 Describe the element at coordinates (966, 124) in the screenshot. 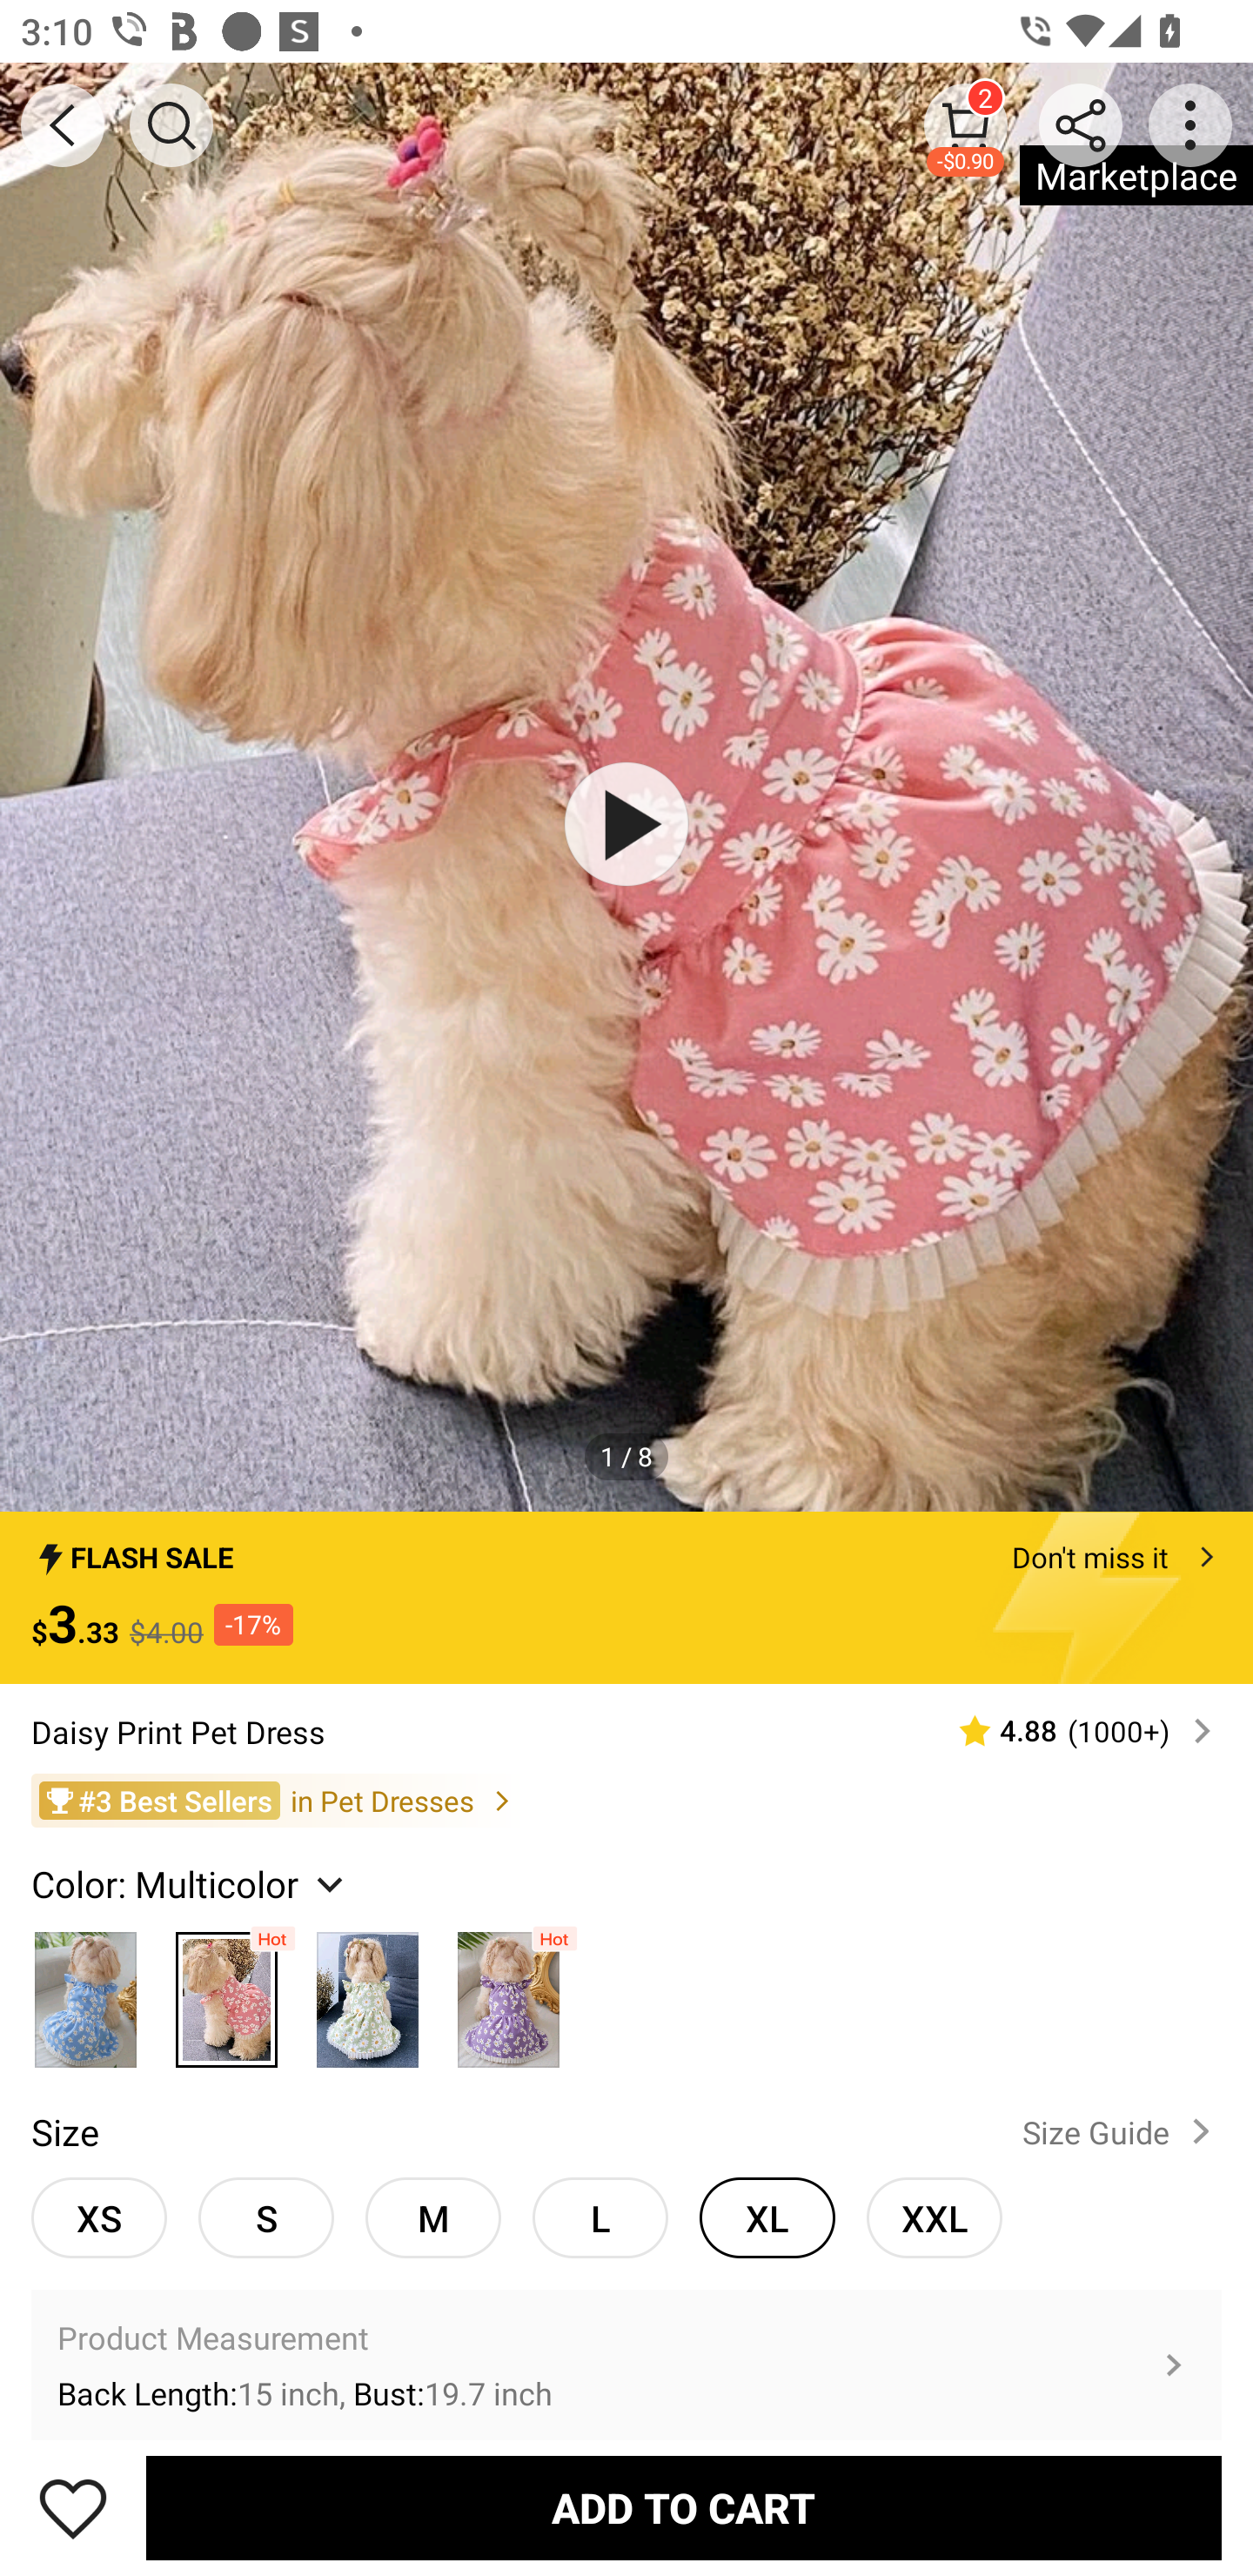

I see `2 -$0.90` at that location.